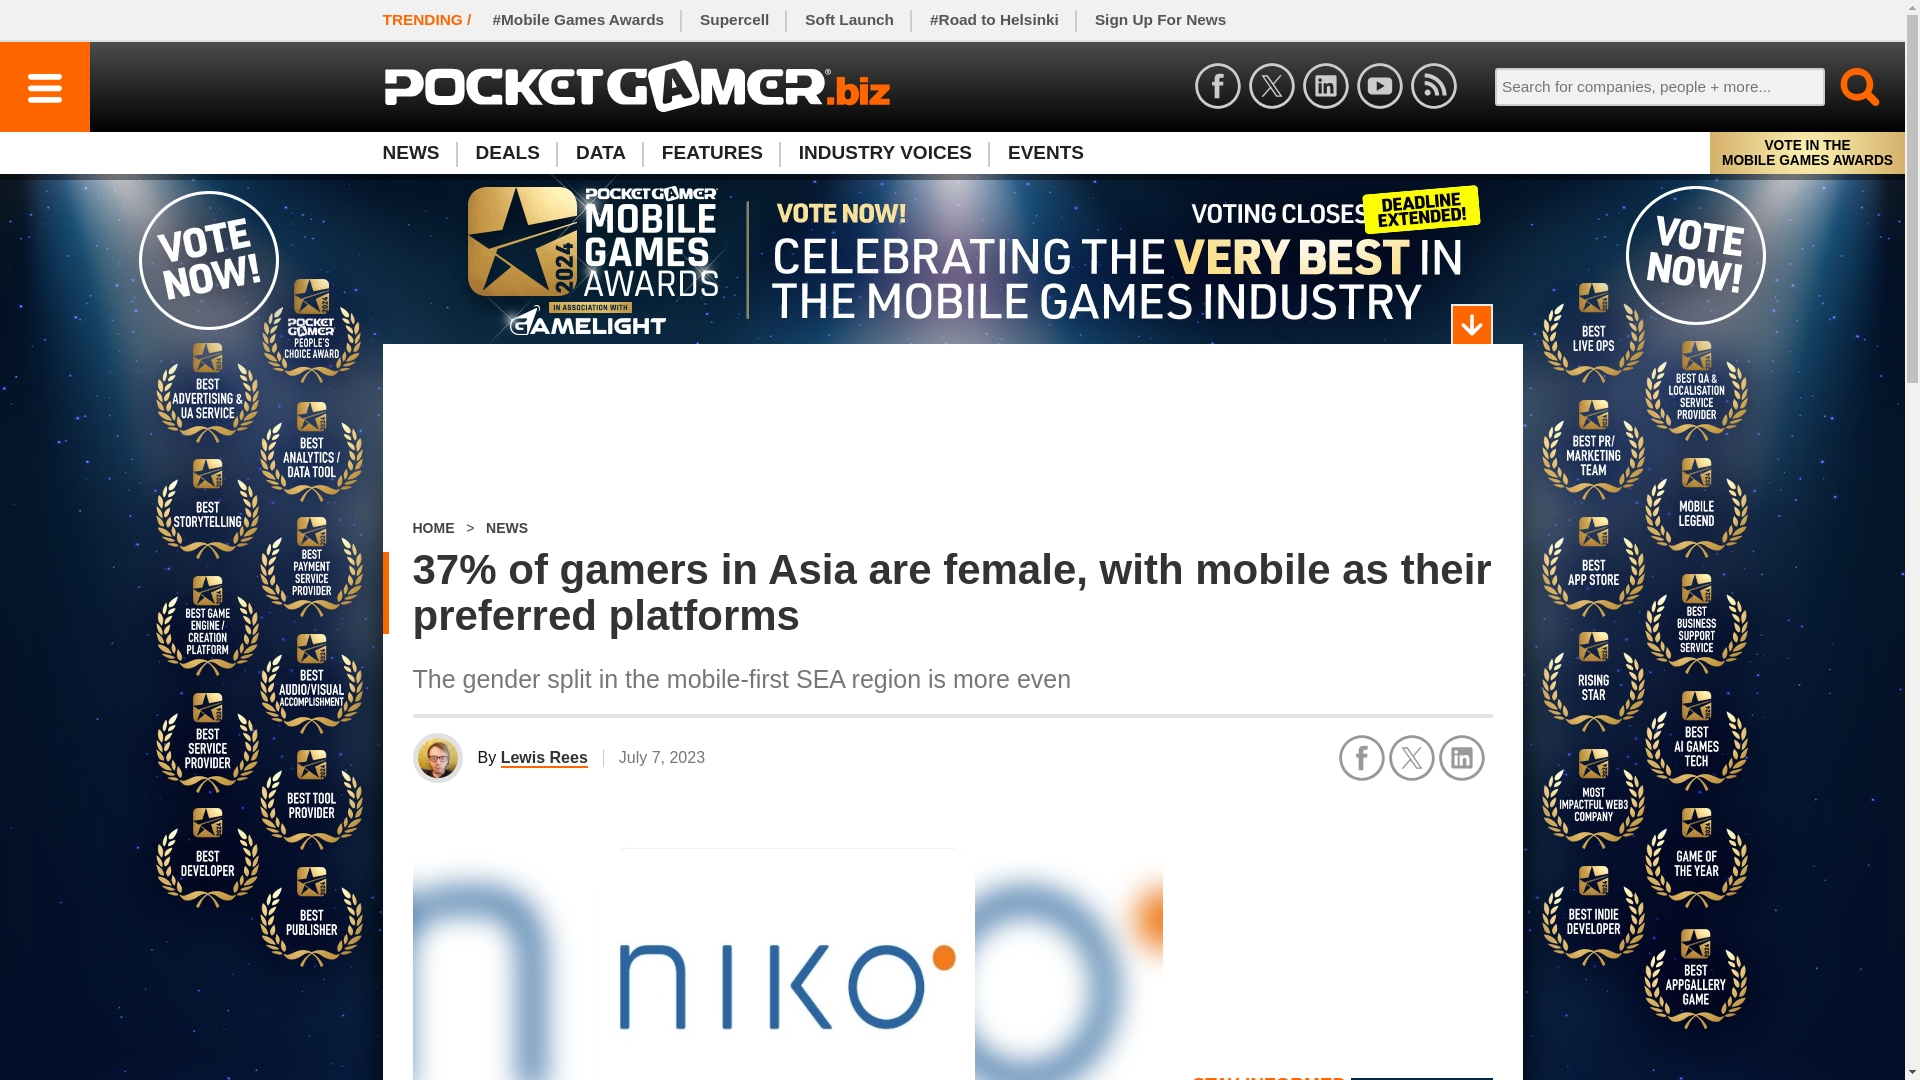 The image size is (1920, 1080). I want to click on Lewis Rees, so click(544, 758).